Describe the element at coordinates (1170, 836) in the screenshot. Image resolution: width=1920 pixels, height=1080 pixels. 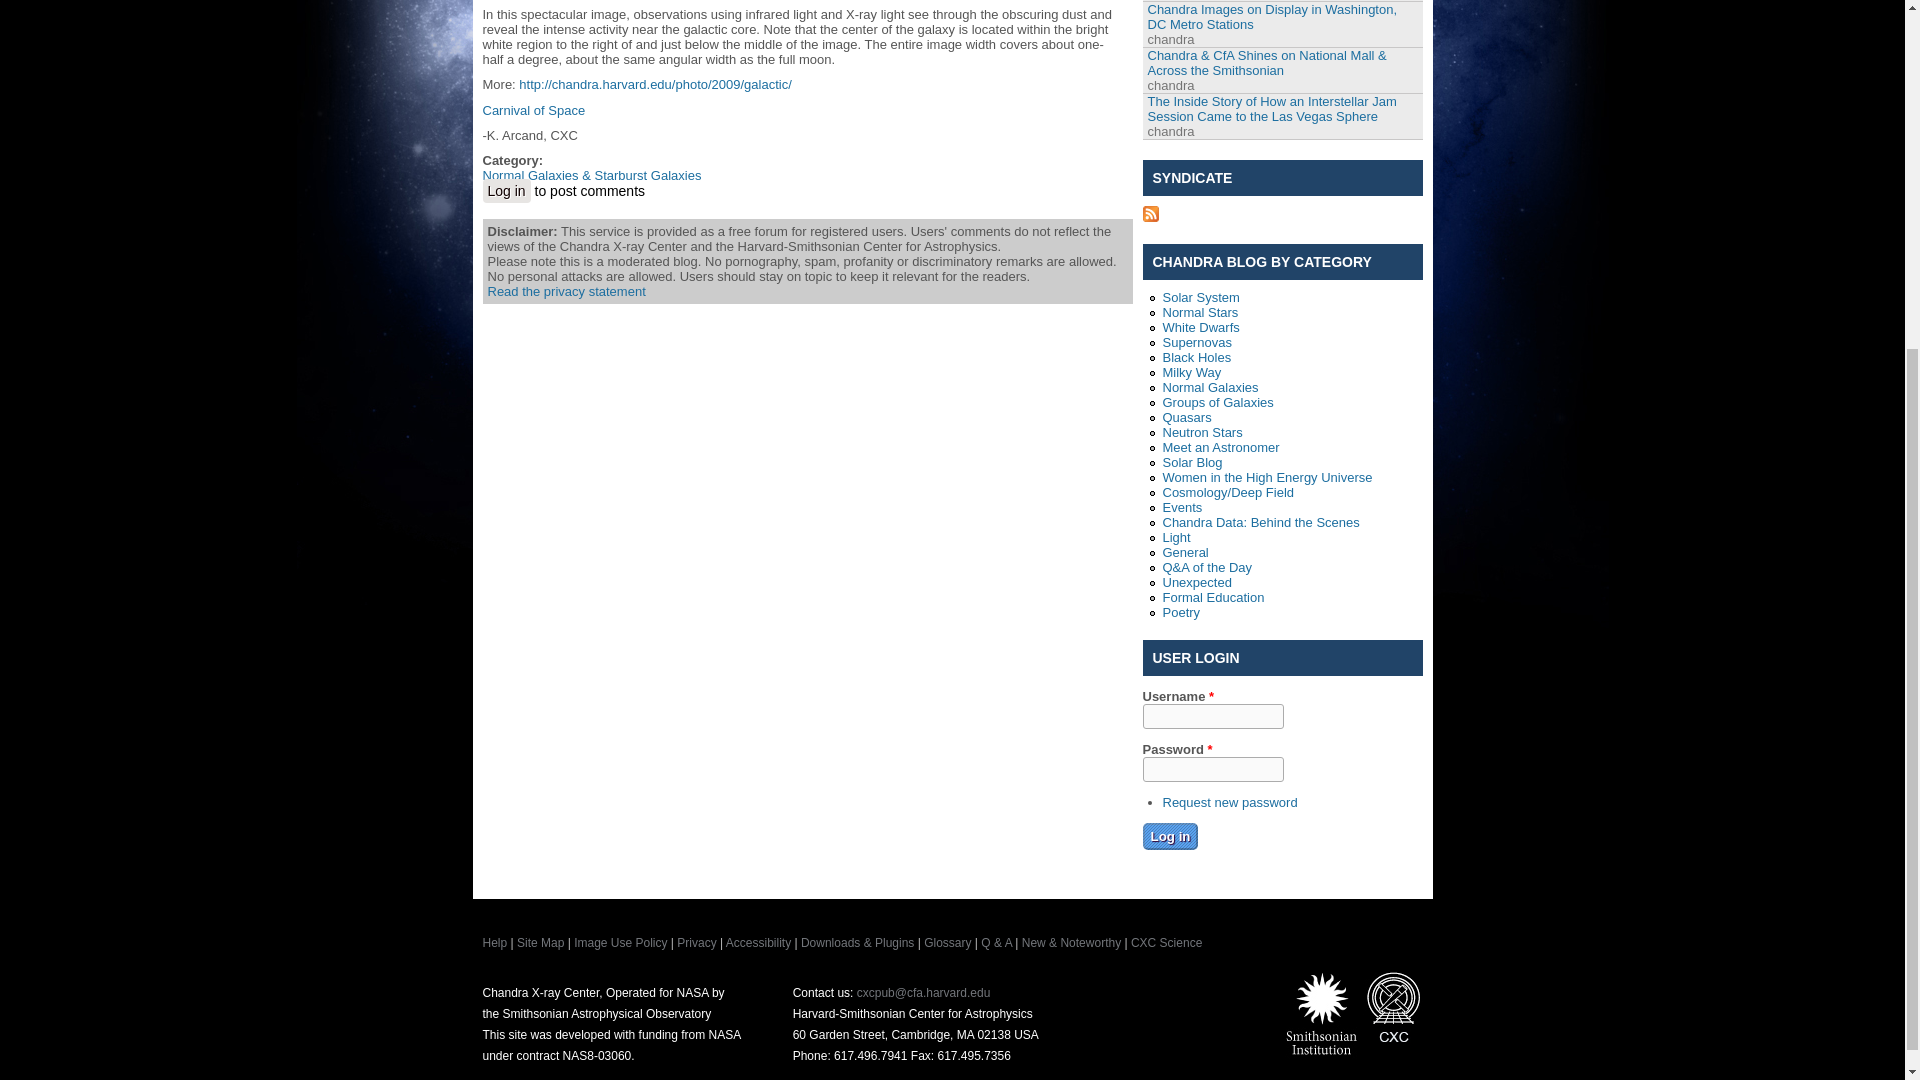
I see `Log in` at that location.